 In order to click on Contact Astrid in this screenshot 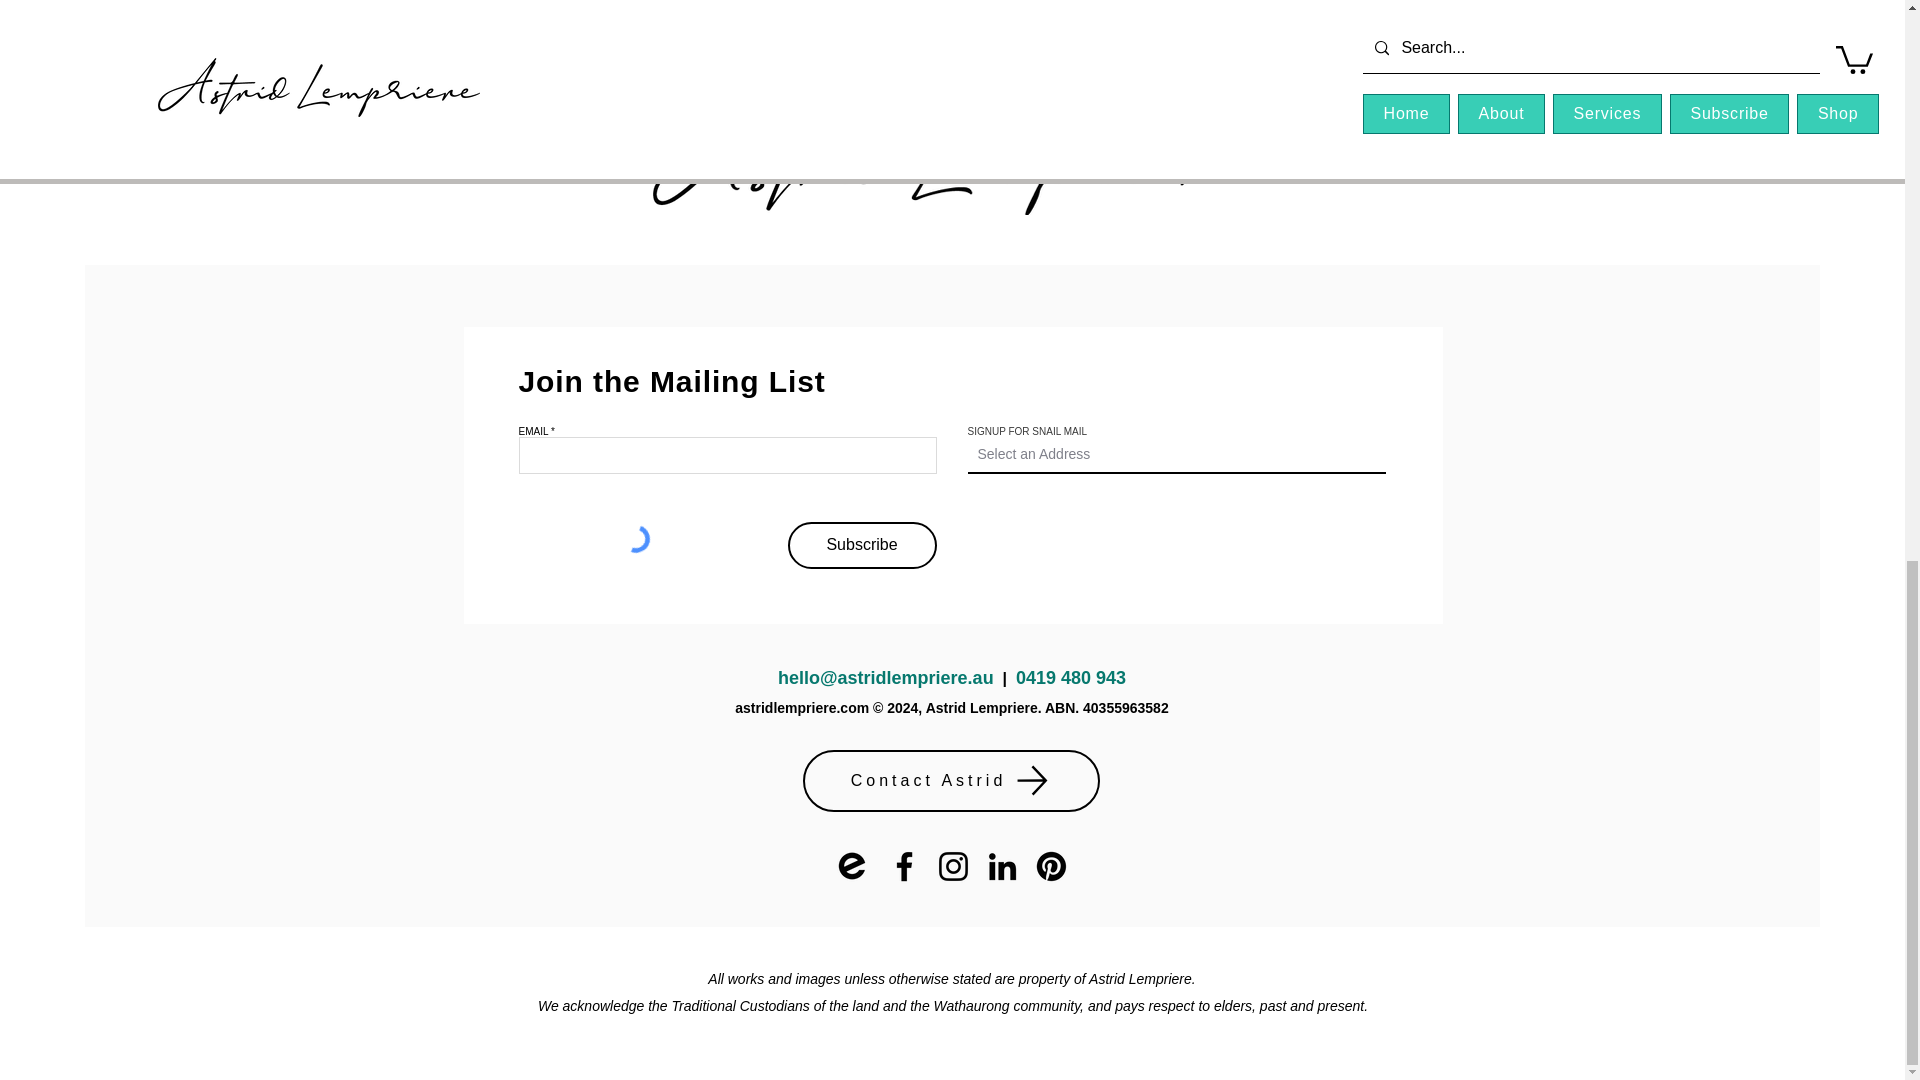, I will do `click(950, 780)`.